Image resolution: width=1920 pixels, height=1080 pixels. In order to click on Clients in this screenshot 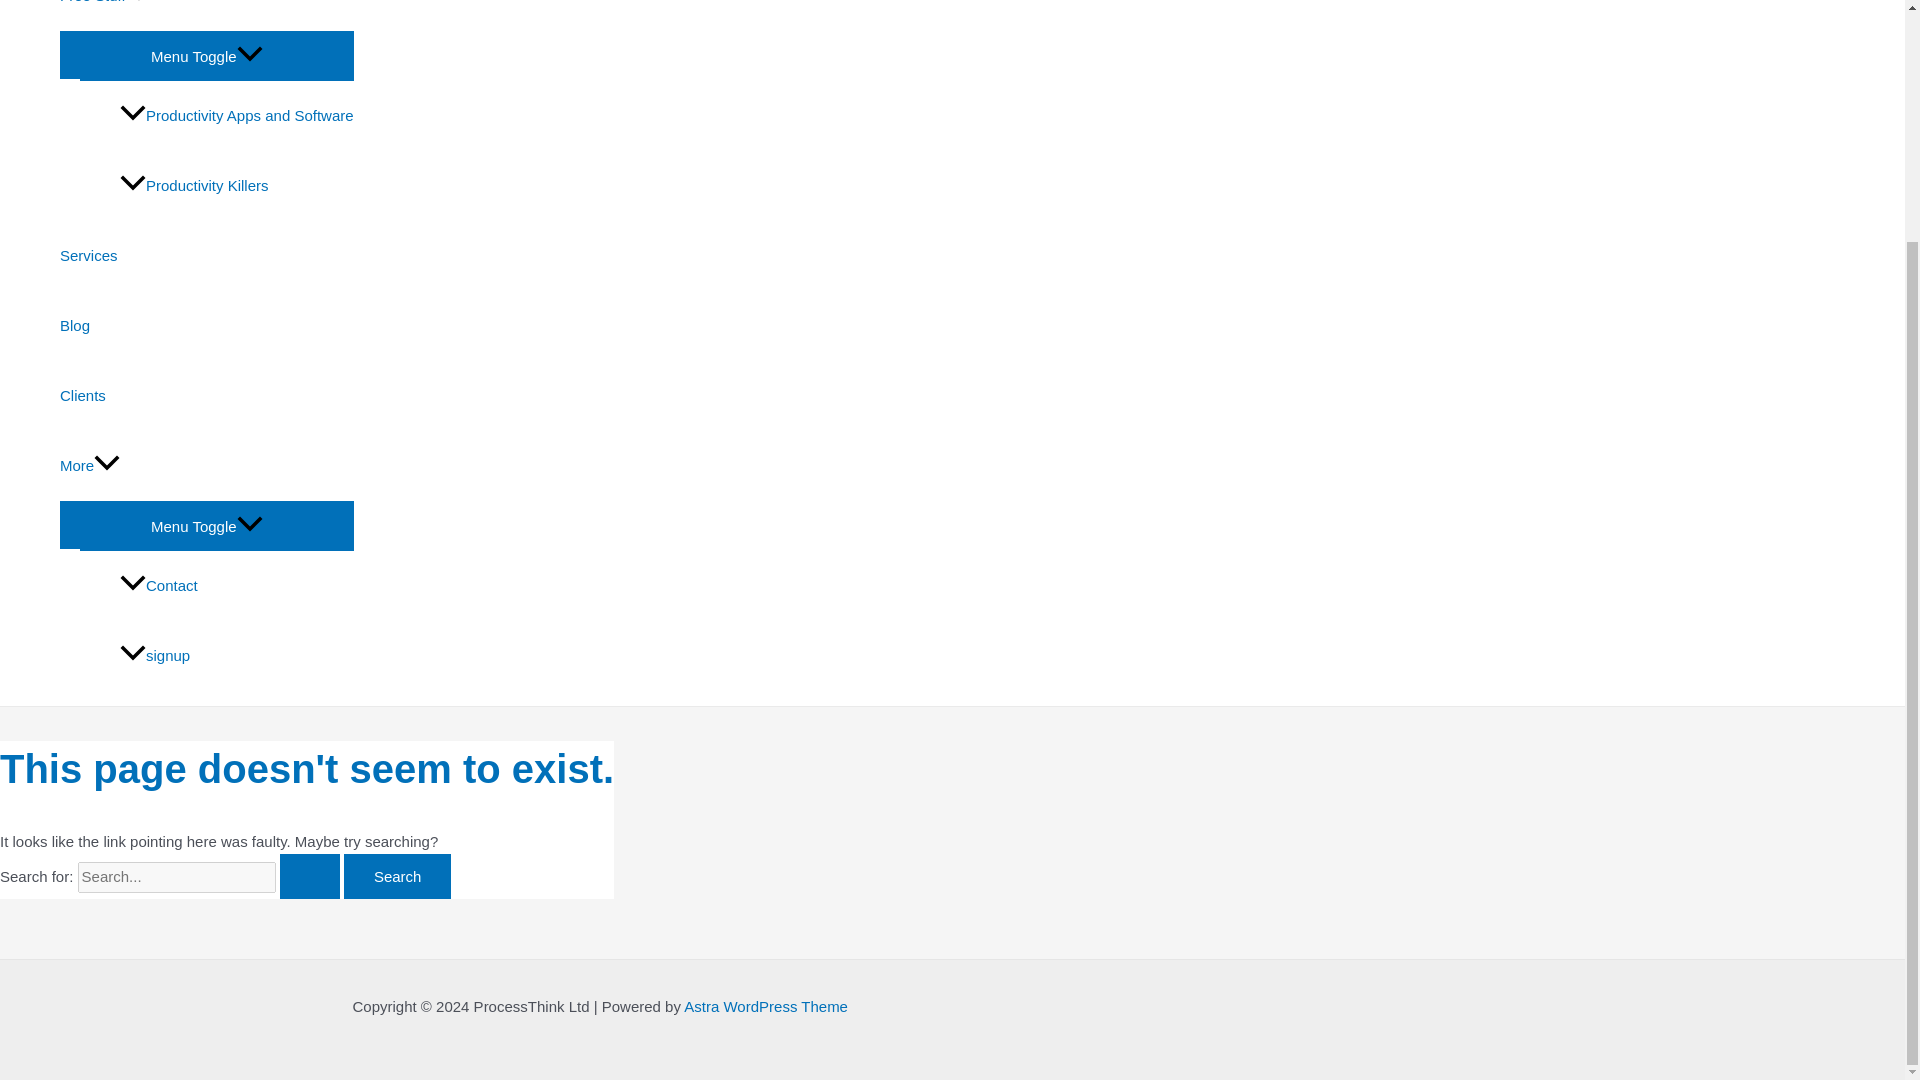, I will do `click(206, 395)`.